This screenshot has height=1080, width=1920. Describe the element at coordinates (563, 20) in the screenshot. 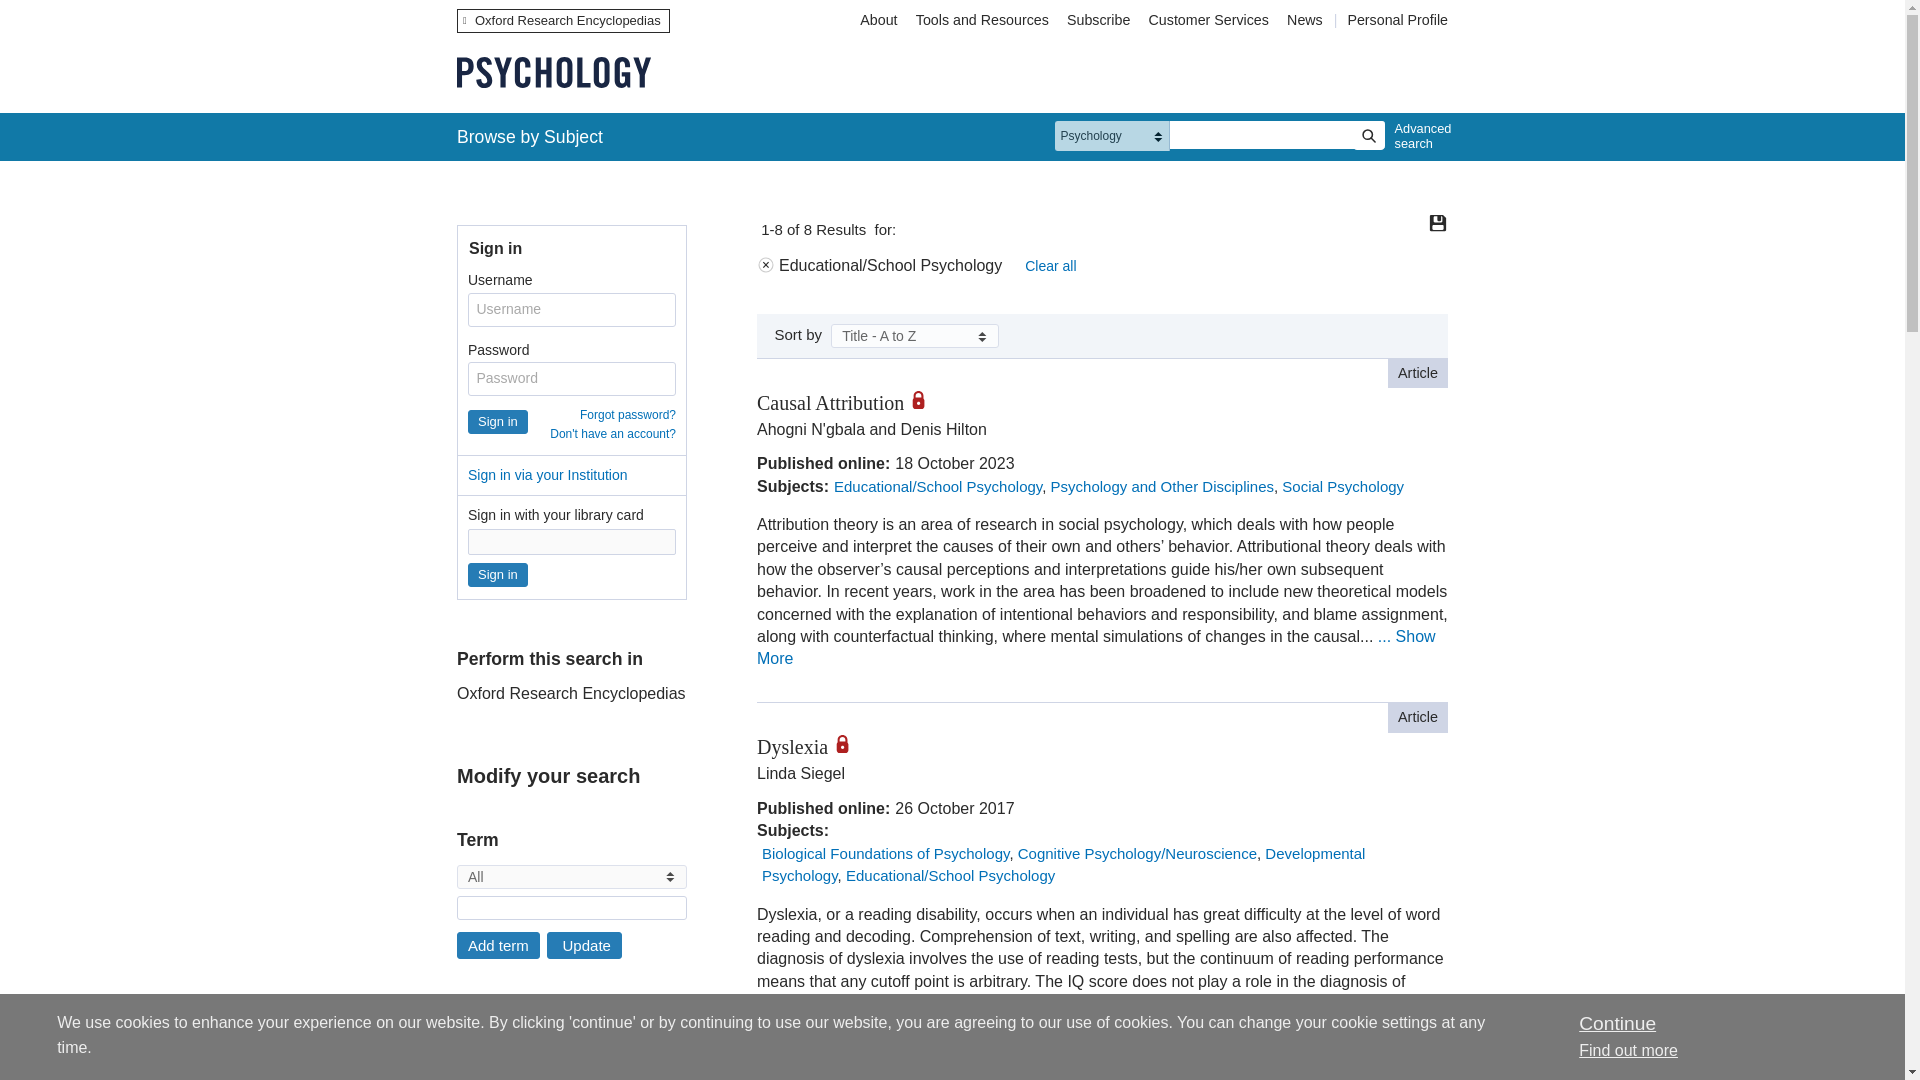

I see `Oxford Research Encyclopedias` at that location.